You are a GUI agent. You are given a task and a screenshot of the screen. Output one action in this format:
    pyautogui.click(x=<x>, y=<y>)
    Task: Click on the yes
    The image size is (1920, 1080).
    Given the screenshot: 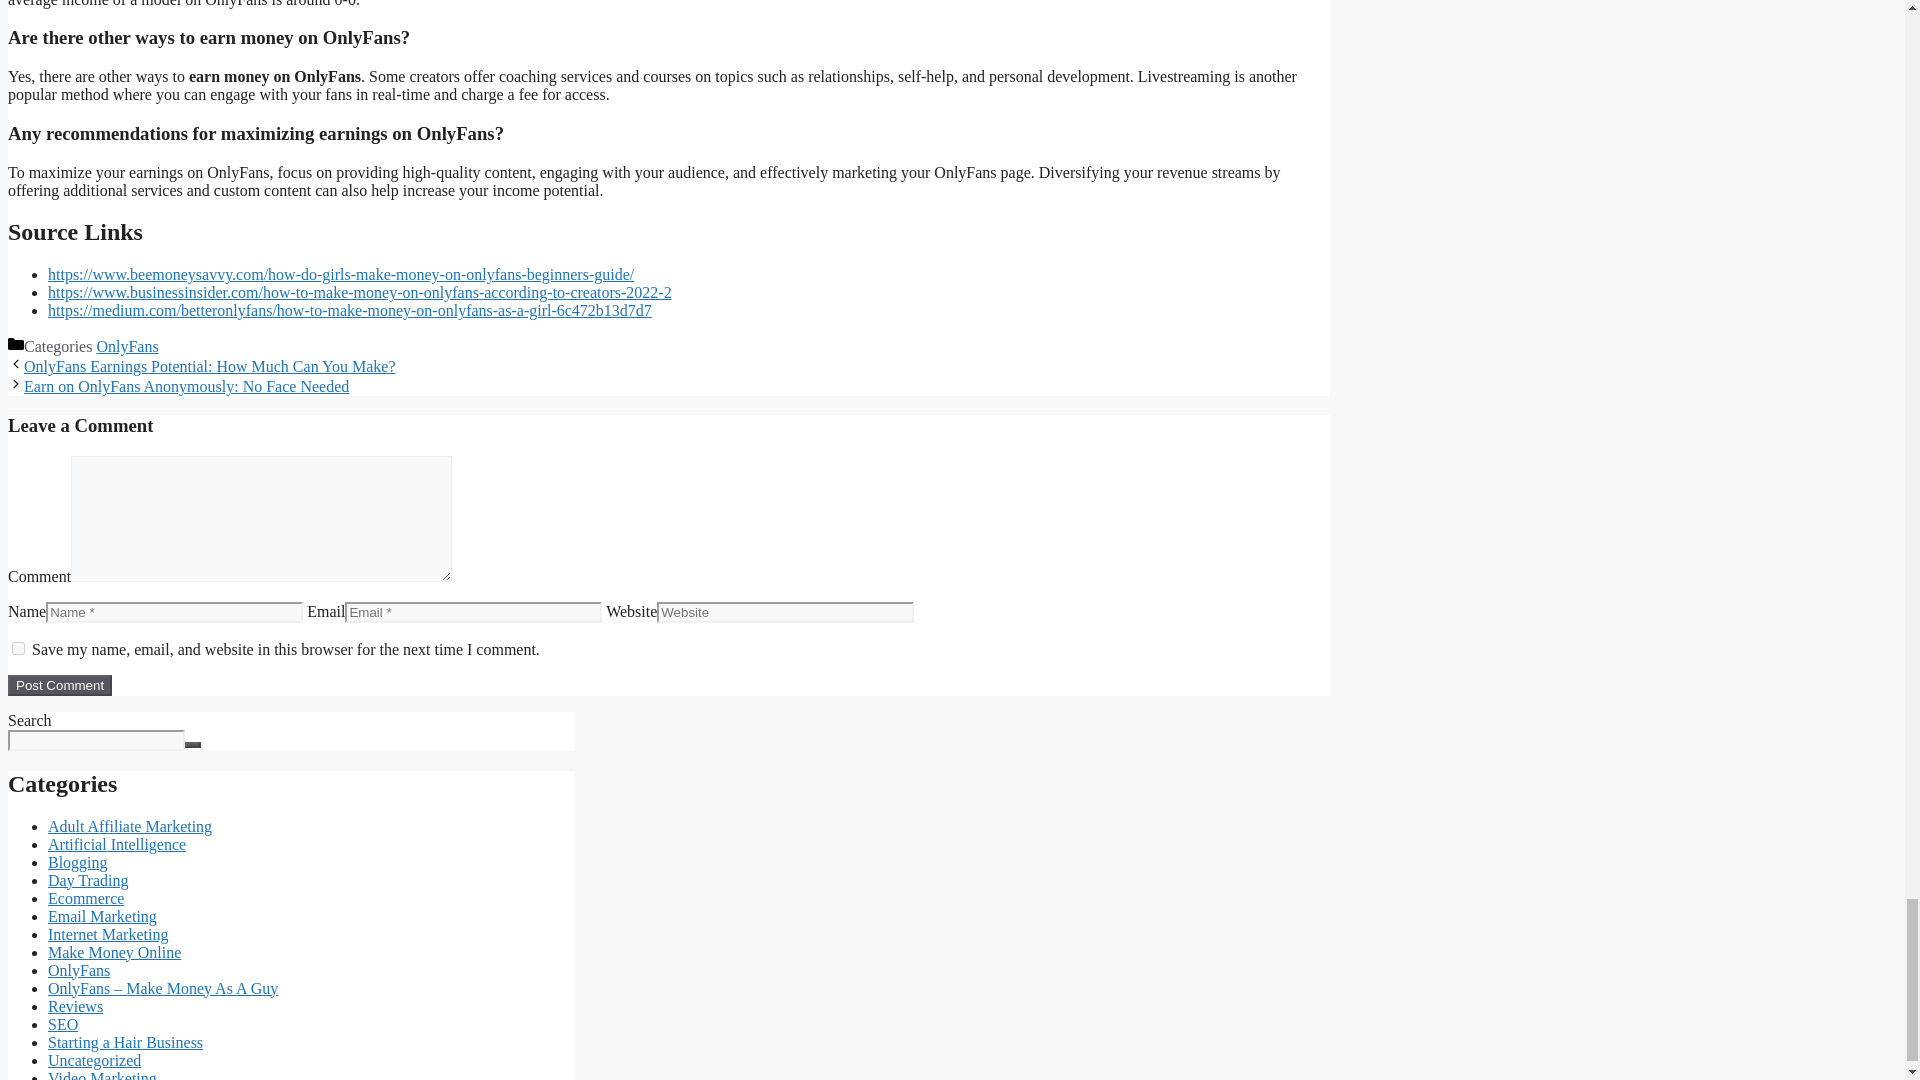 What is the action you would take?
    pyautogui.click(x=18, y=648)
    